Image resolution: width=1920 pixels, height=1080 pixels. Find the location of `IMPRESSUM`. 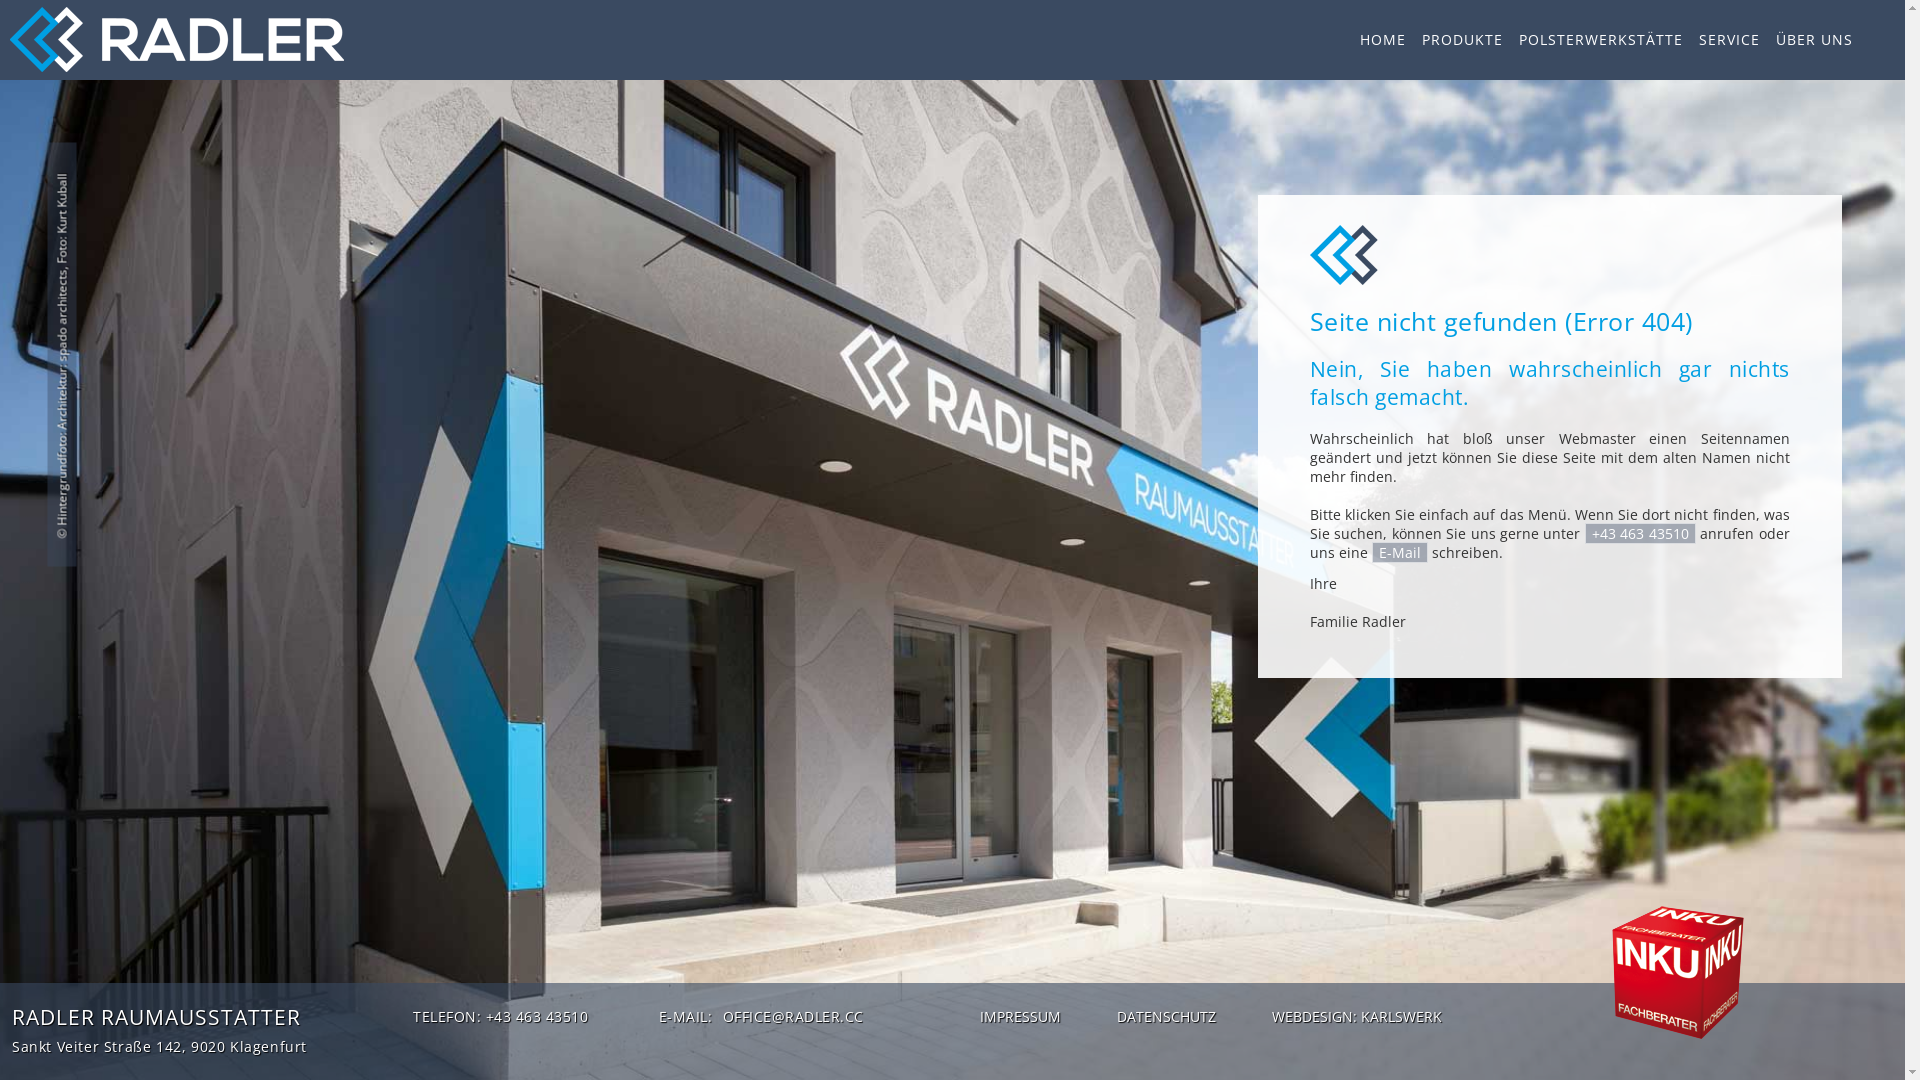

IMPRESSUM is located at coordinates (1020, 1017).